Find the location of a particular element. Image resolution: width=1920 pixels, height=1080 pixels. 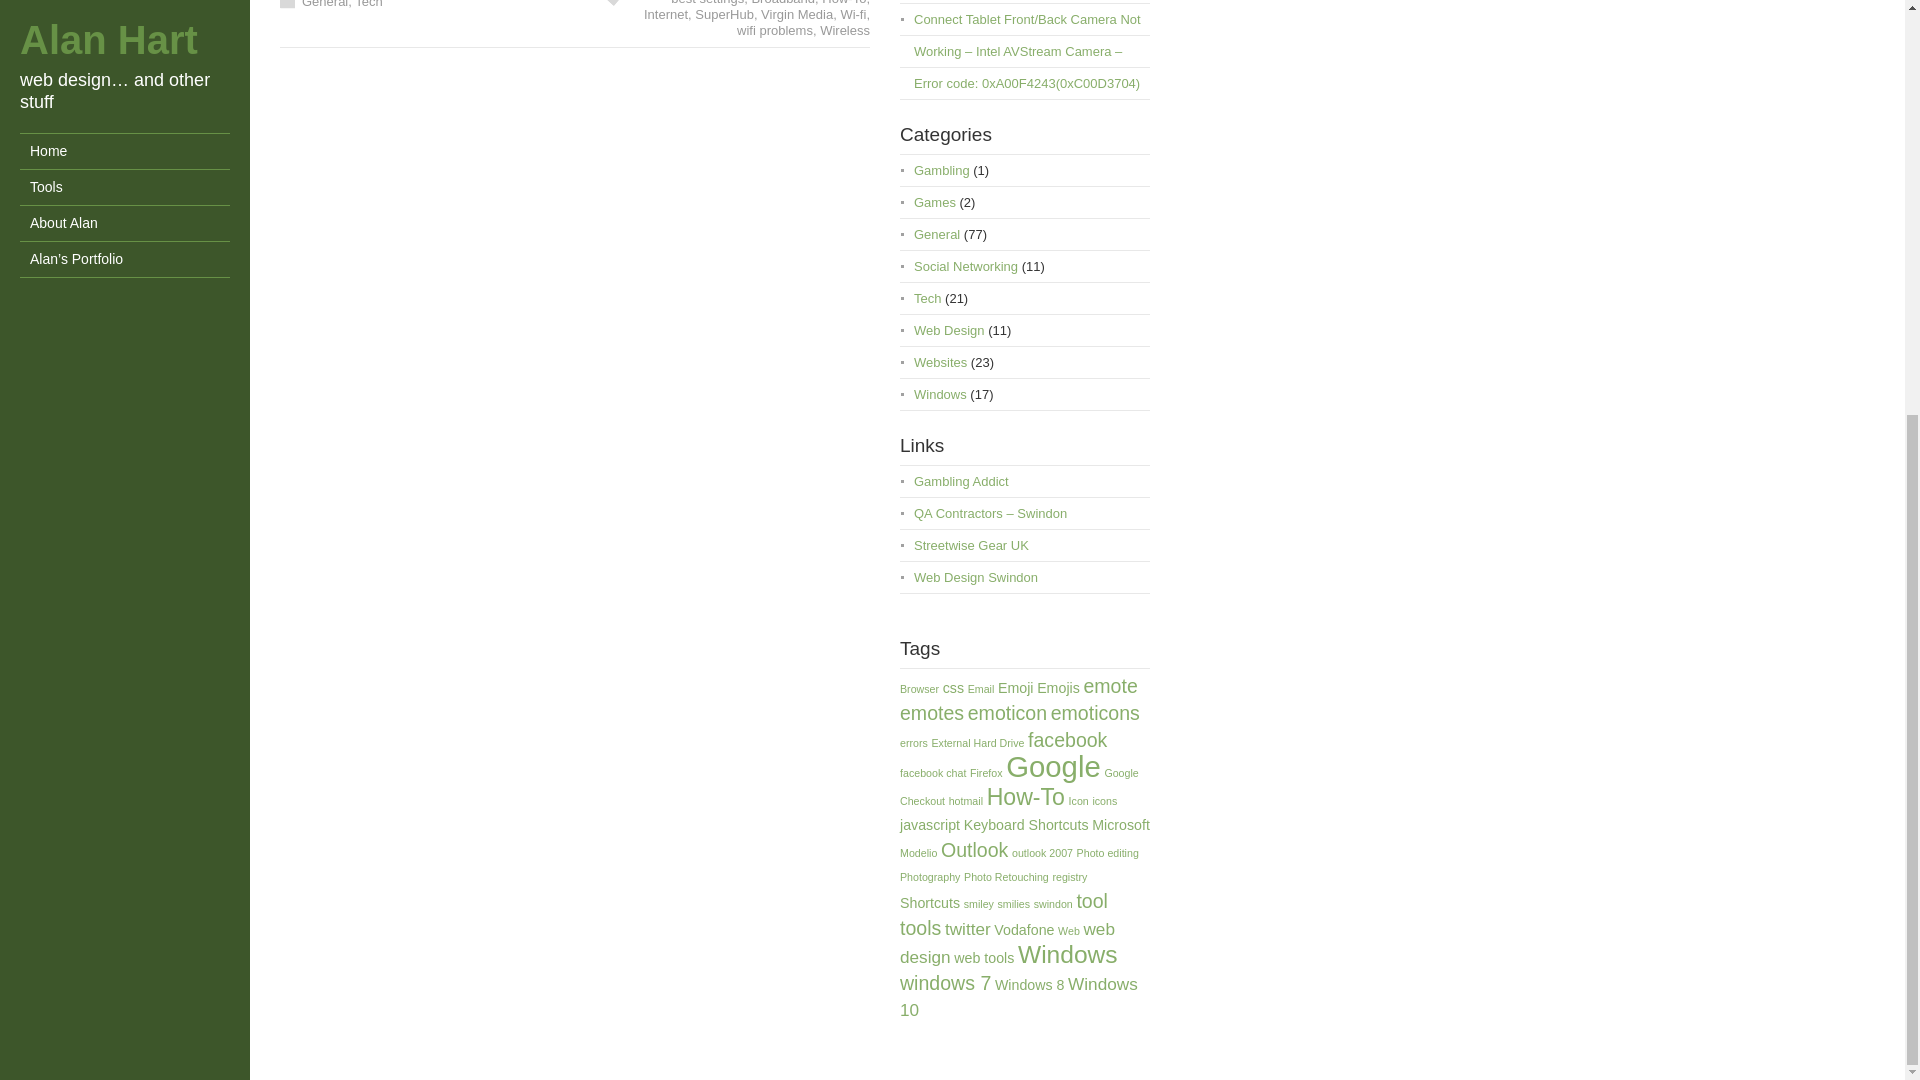

Games is located at coordinates (934, 202).